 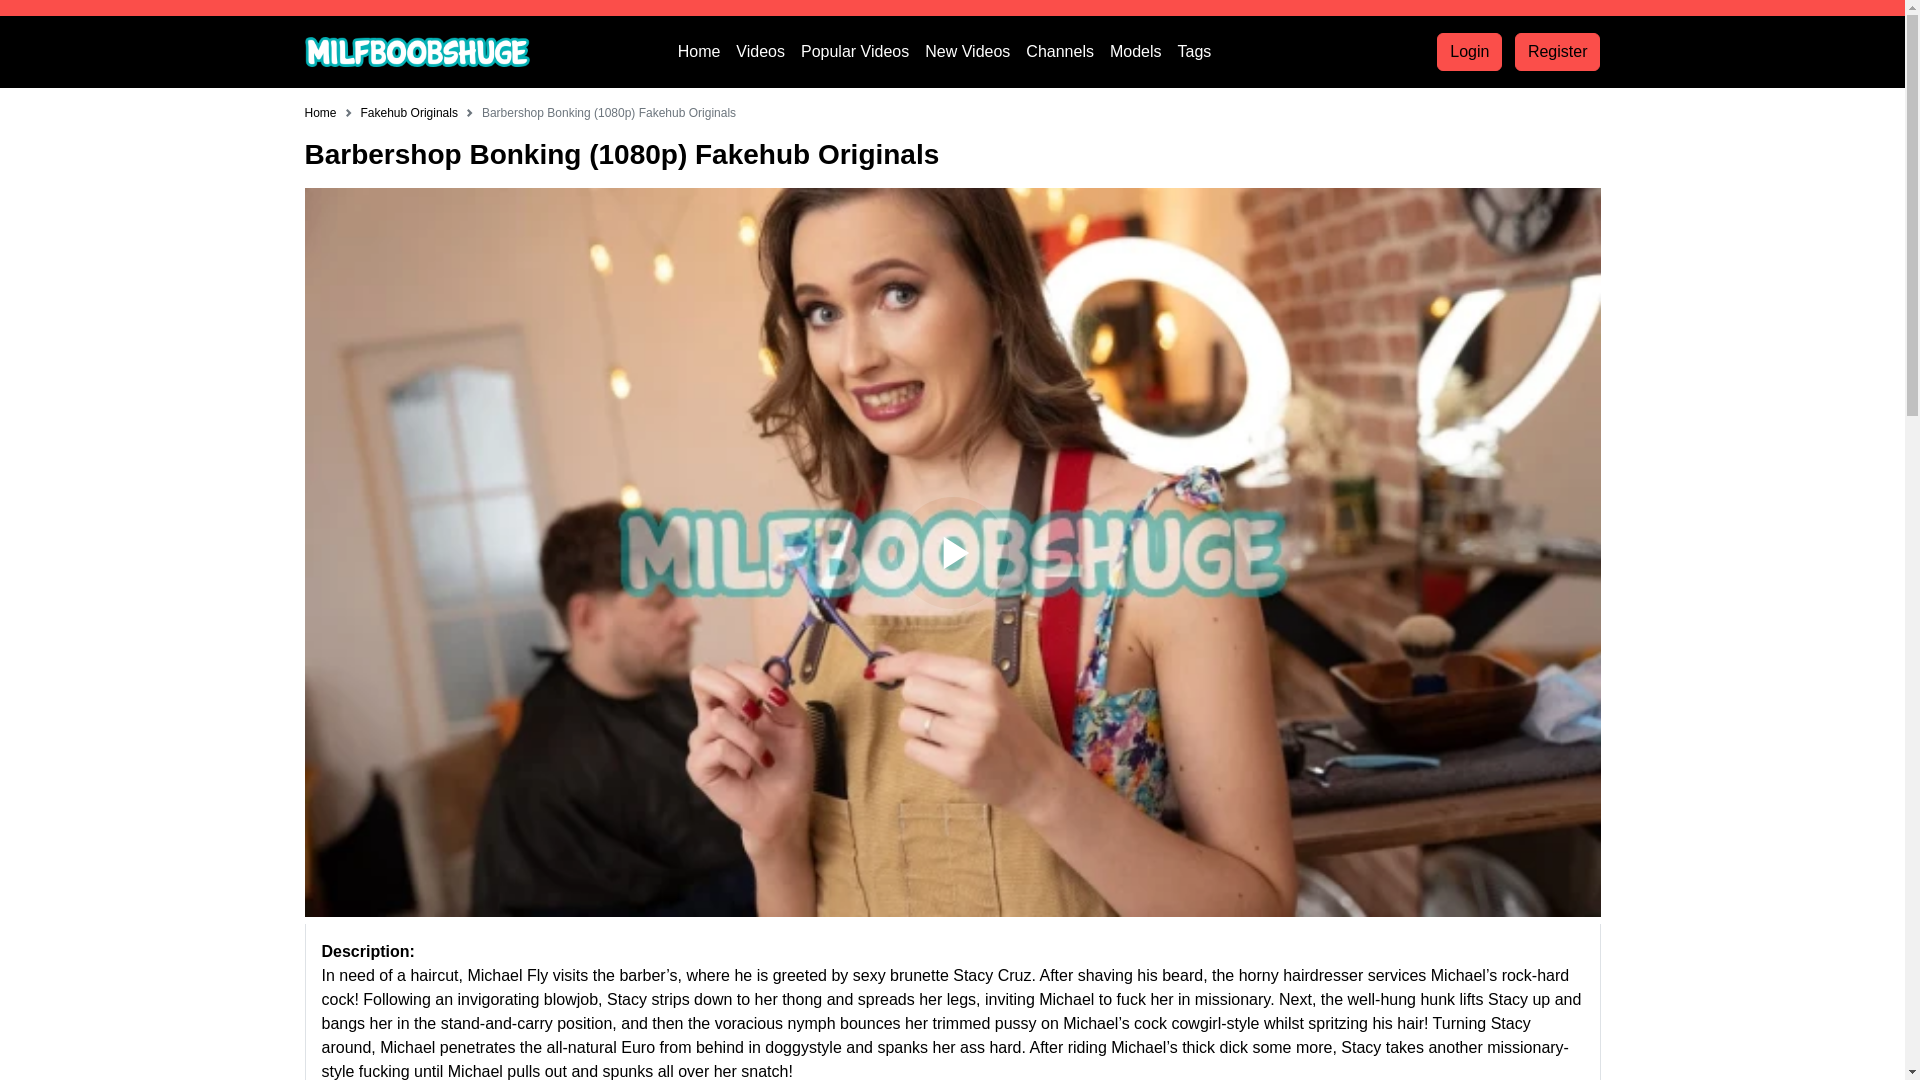 I want to click on Login, so click(x=1468, y=52).